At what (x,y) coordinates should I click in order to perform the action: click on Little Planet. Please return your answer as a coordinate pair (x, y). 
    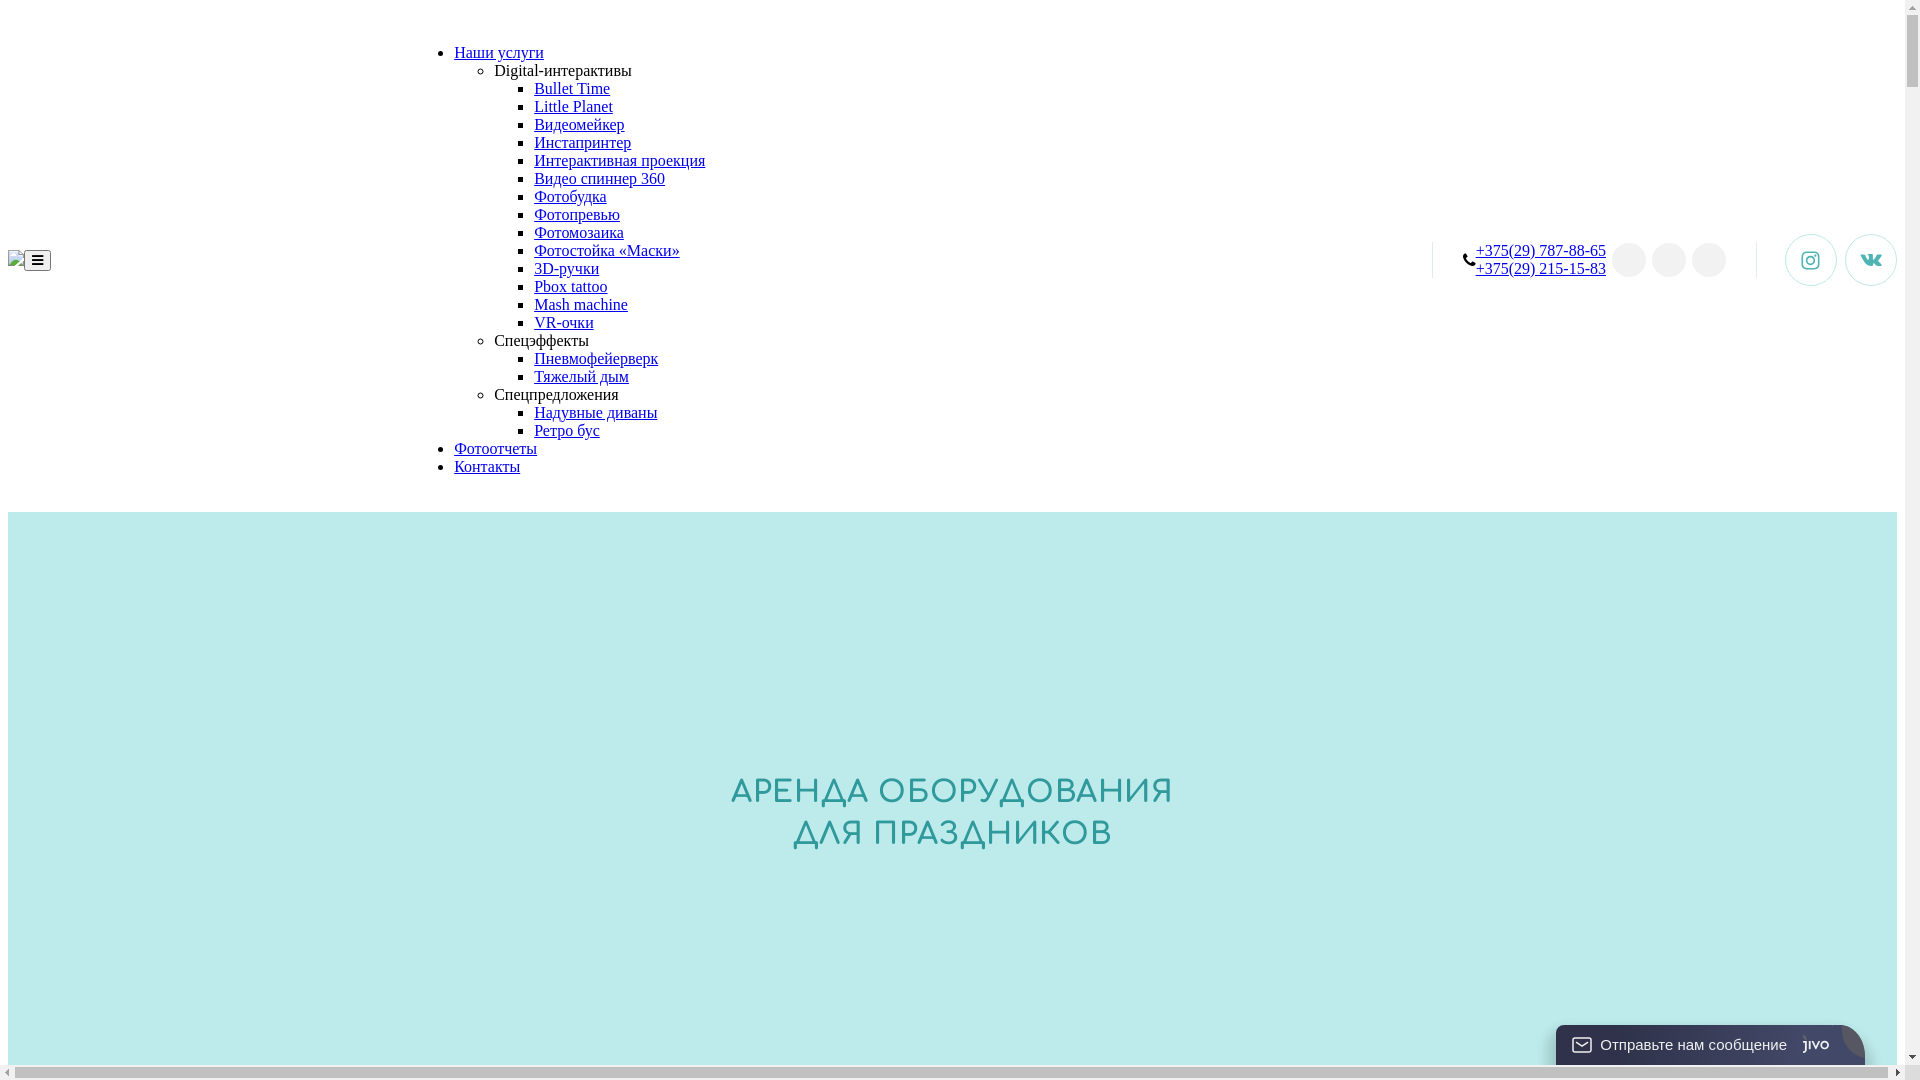
    Looking at the image, I should click on (574, 106).